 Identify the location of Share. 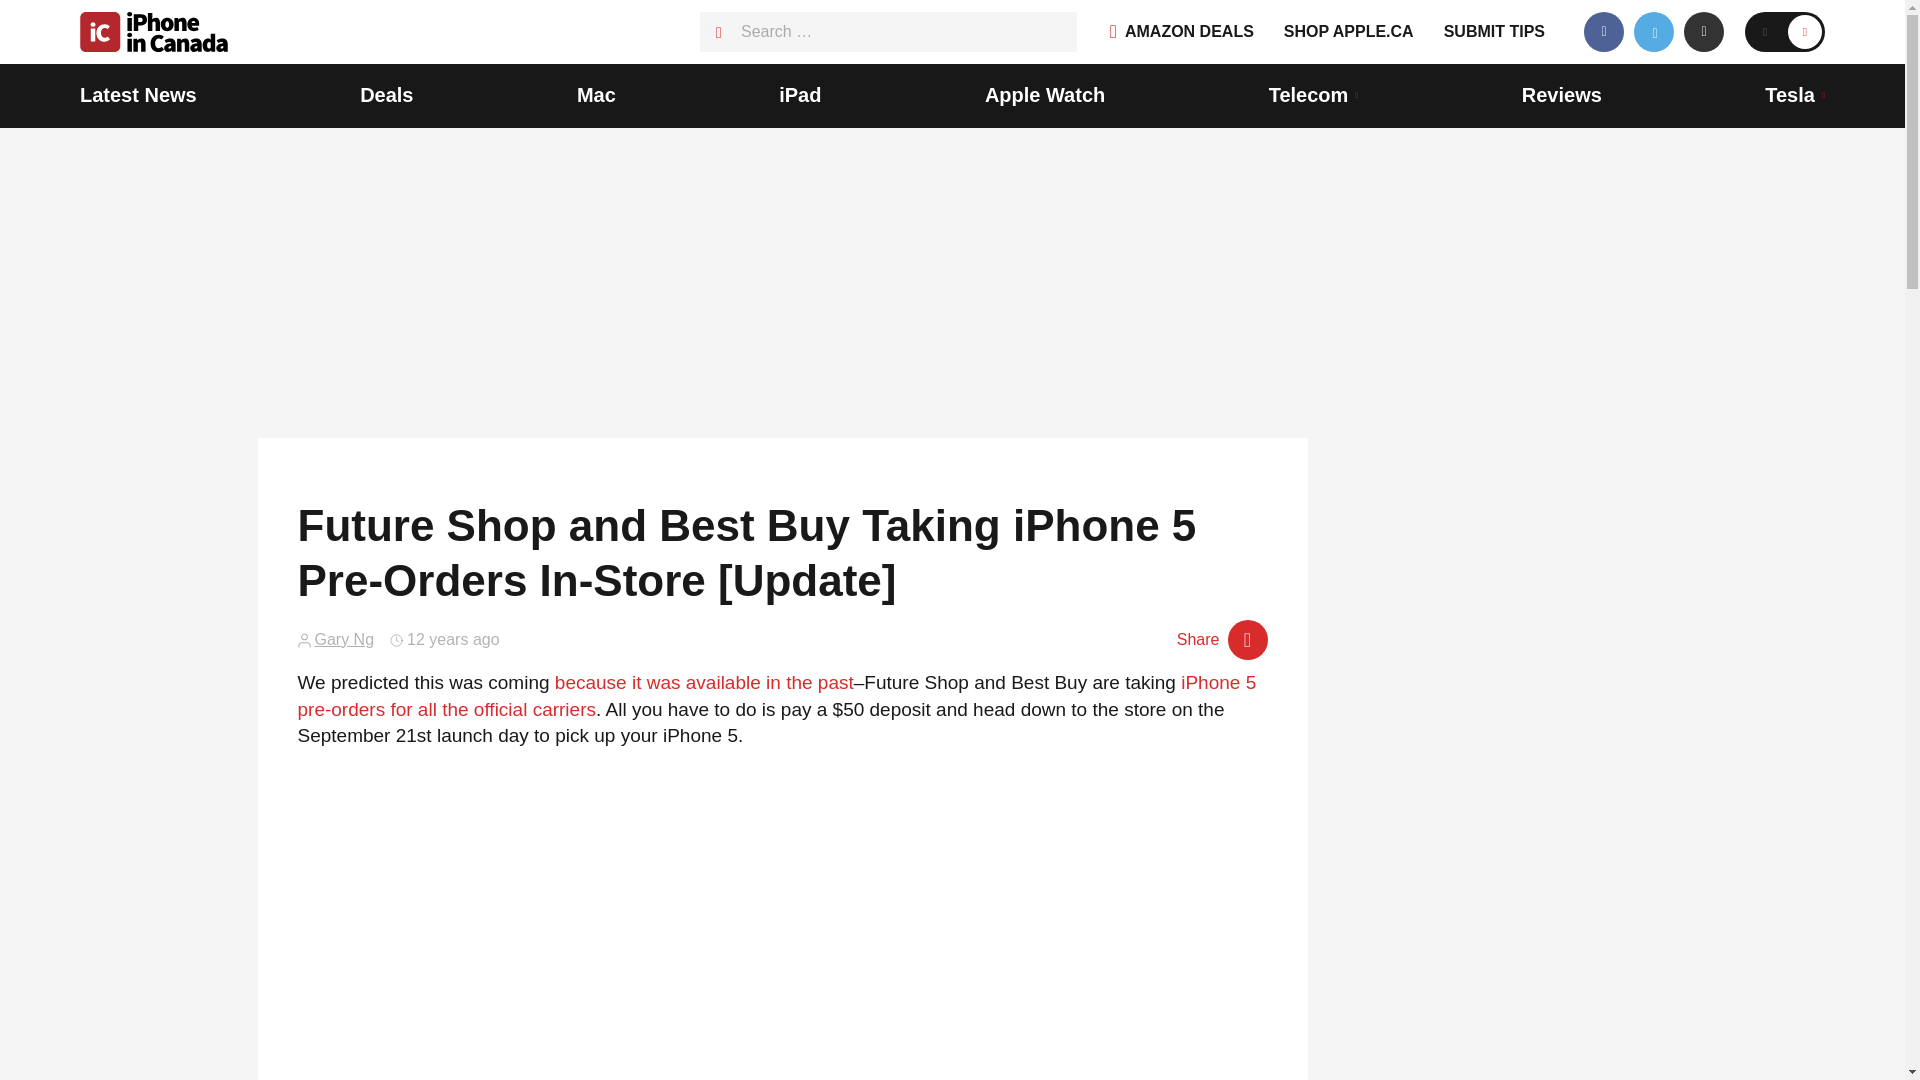
(1222, 639).